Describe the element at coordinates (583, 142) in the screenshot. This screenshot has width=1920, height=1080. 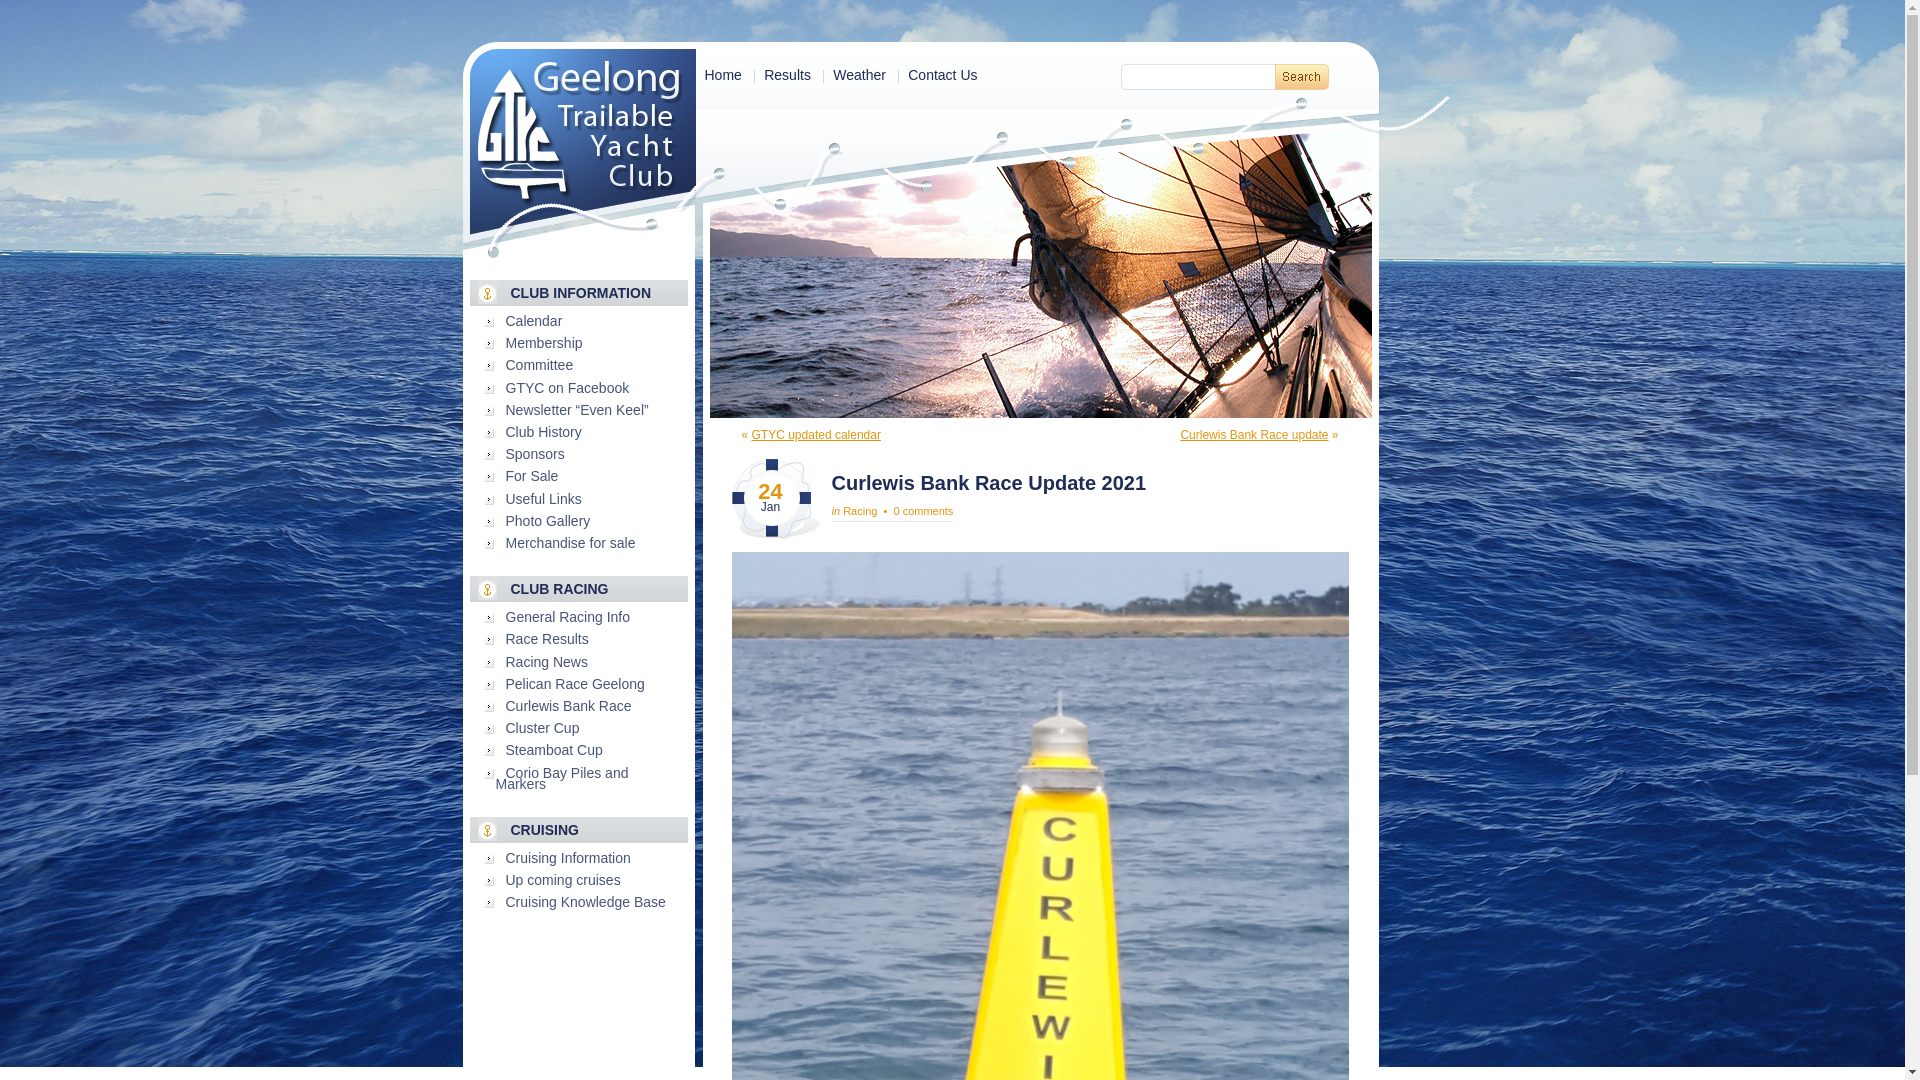
I see `Geelong Trailable Yacht Club` at that location.